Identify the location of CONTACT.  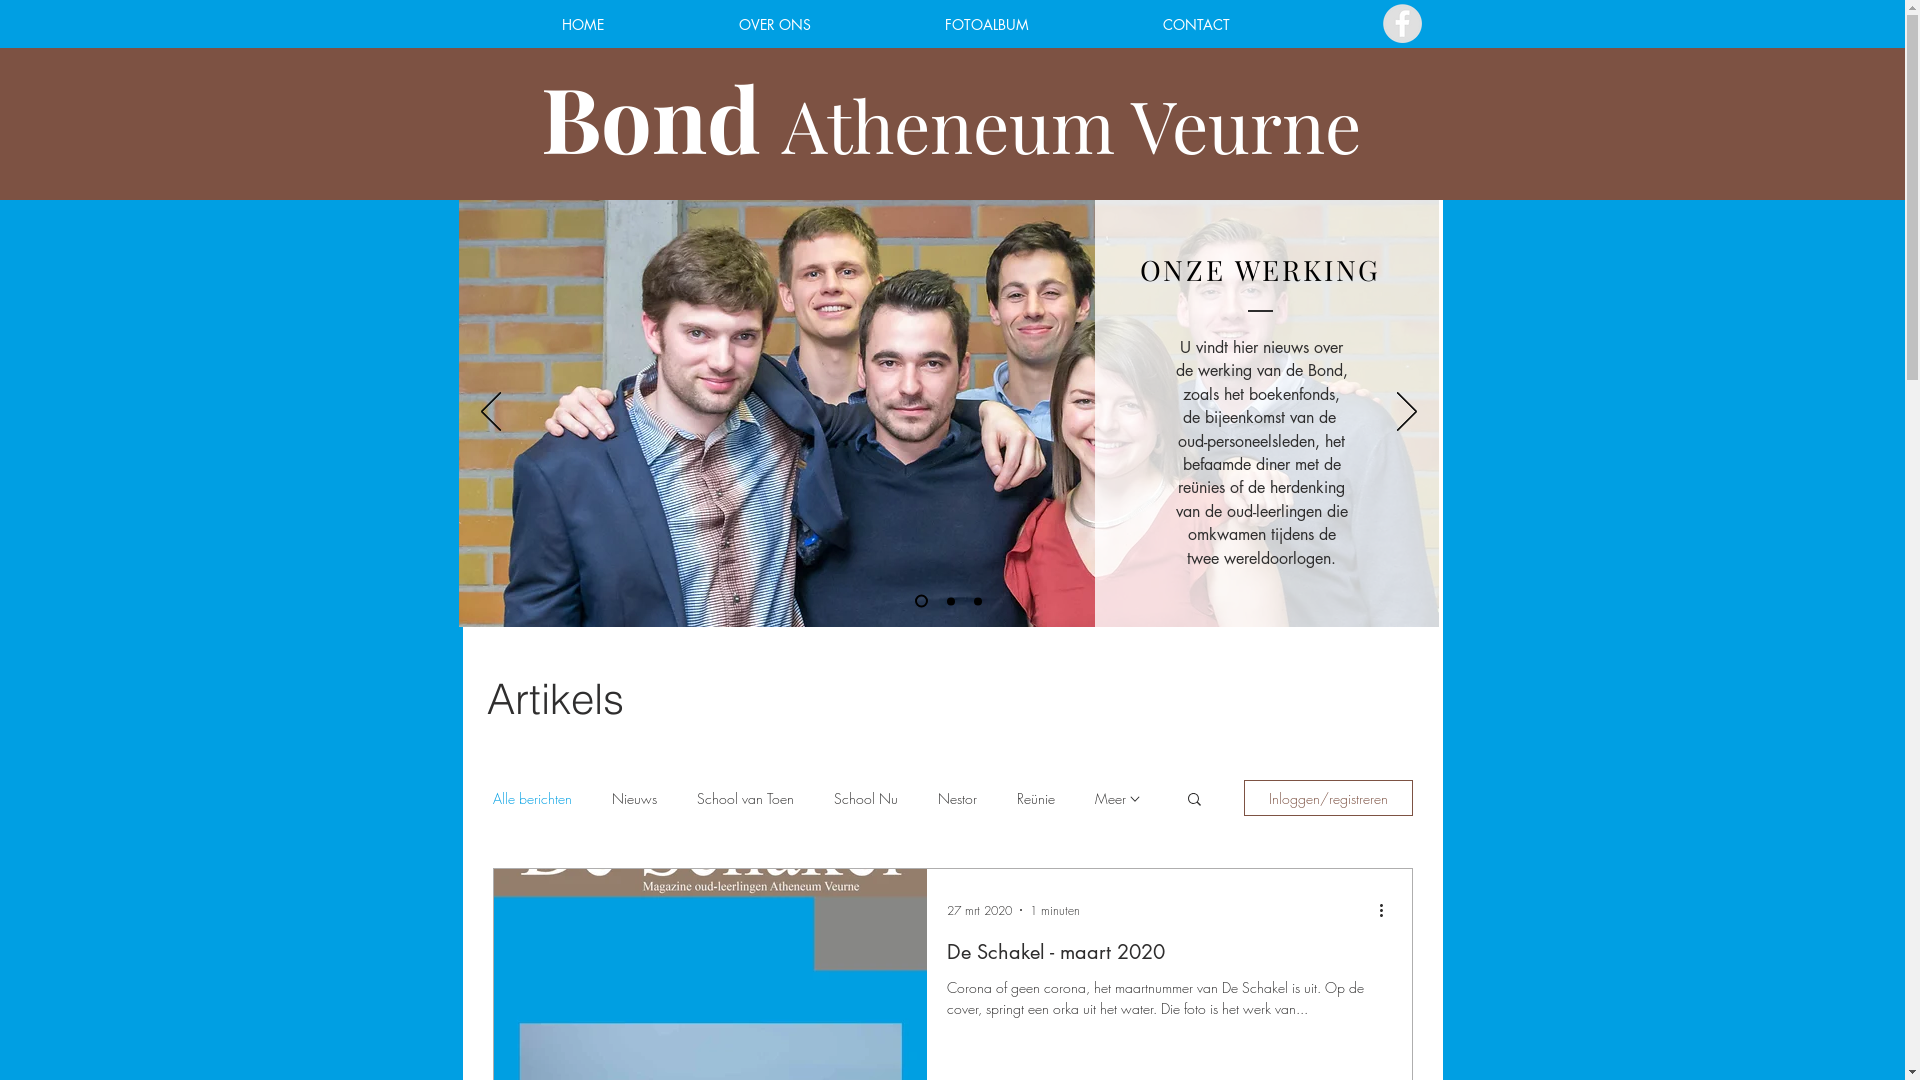
(1196, 24).